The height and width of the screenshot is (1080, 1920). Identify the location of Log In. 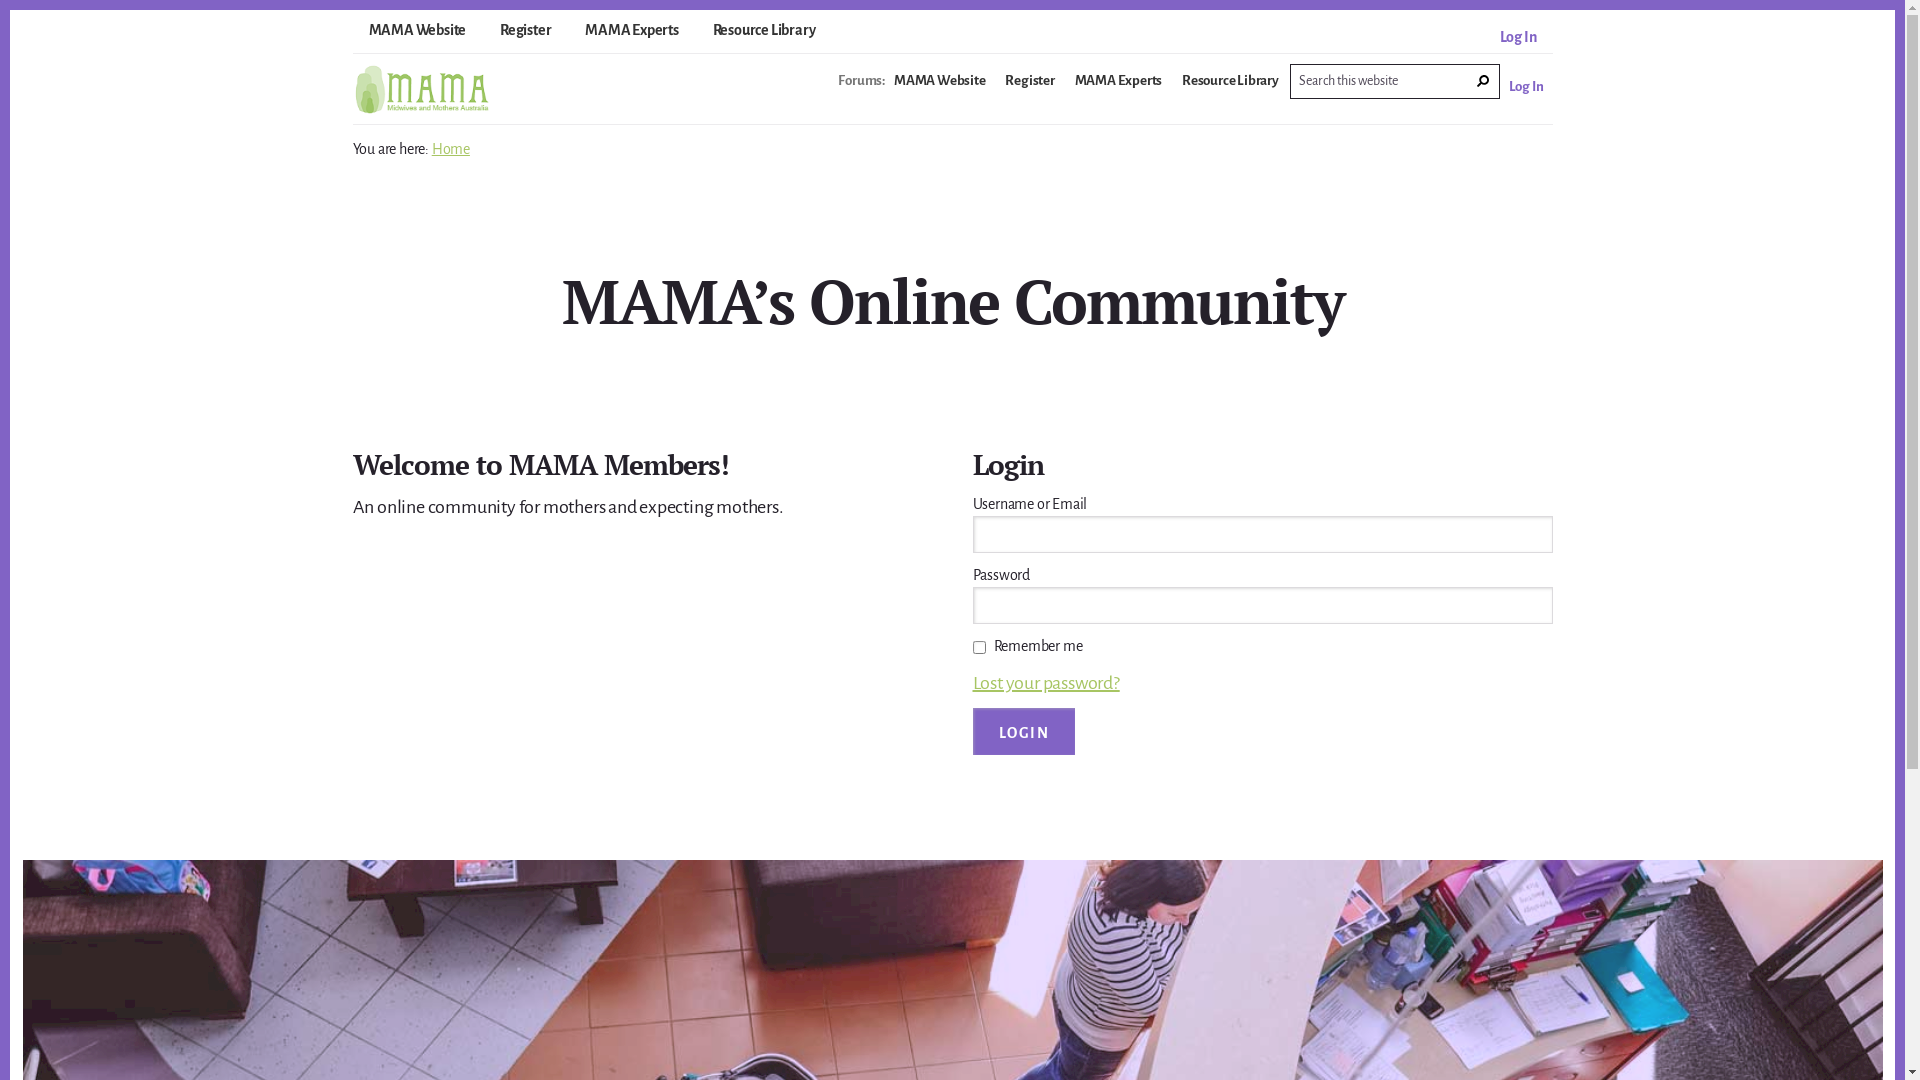
(1518, 41).